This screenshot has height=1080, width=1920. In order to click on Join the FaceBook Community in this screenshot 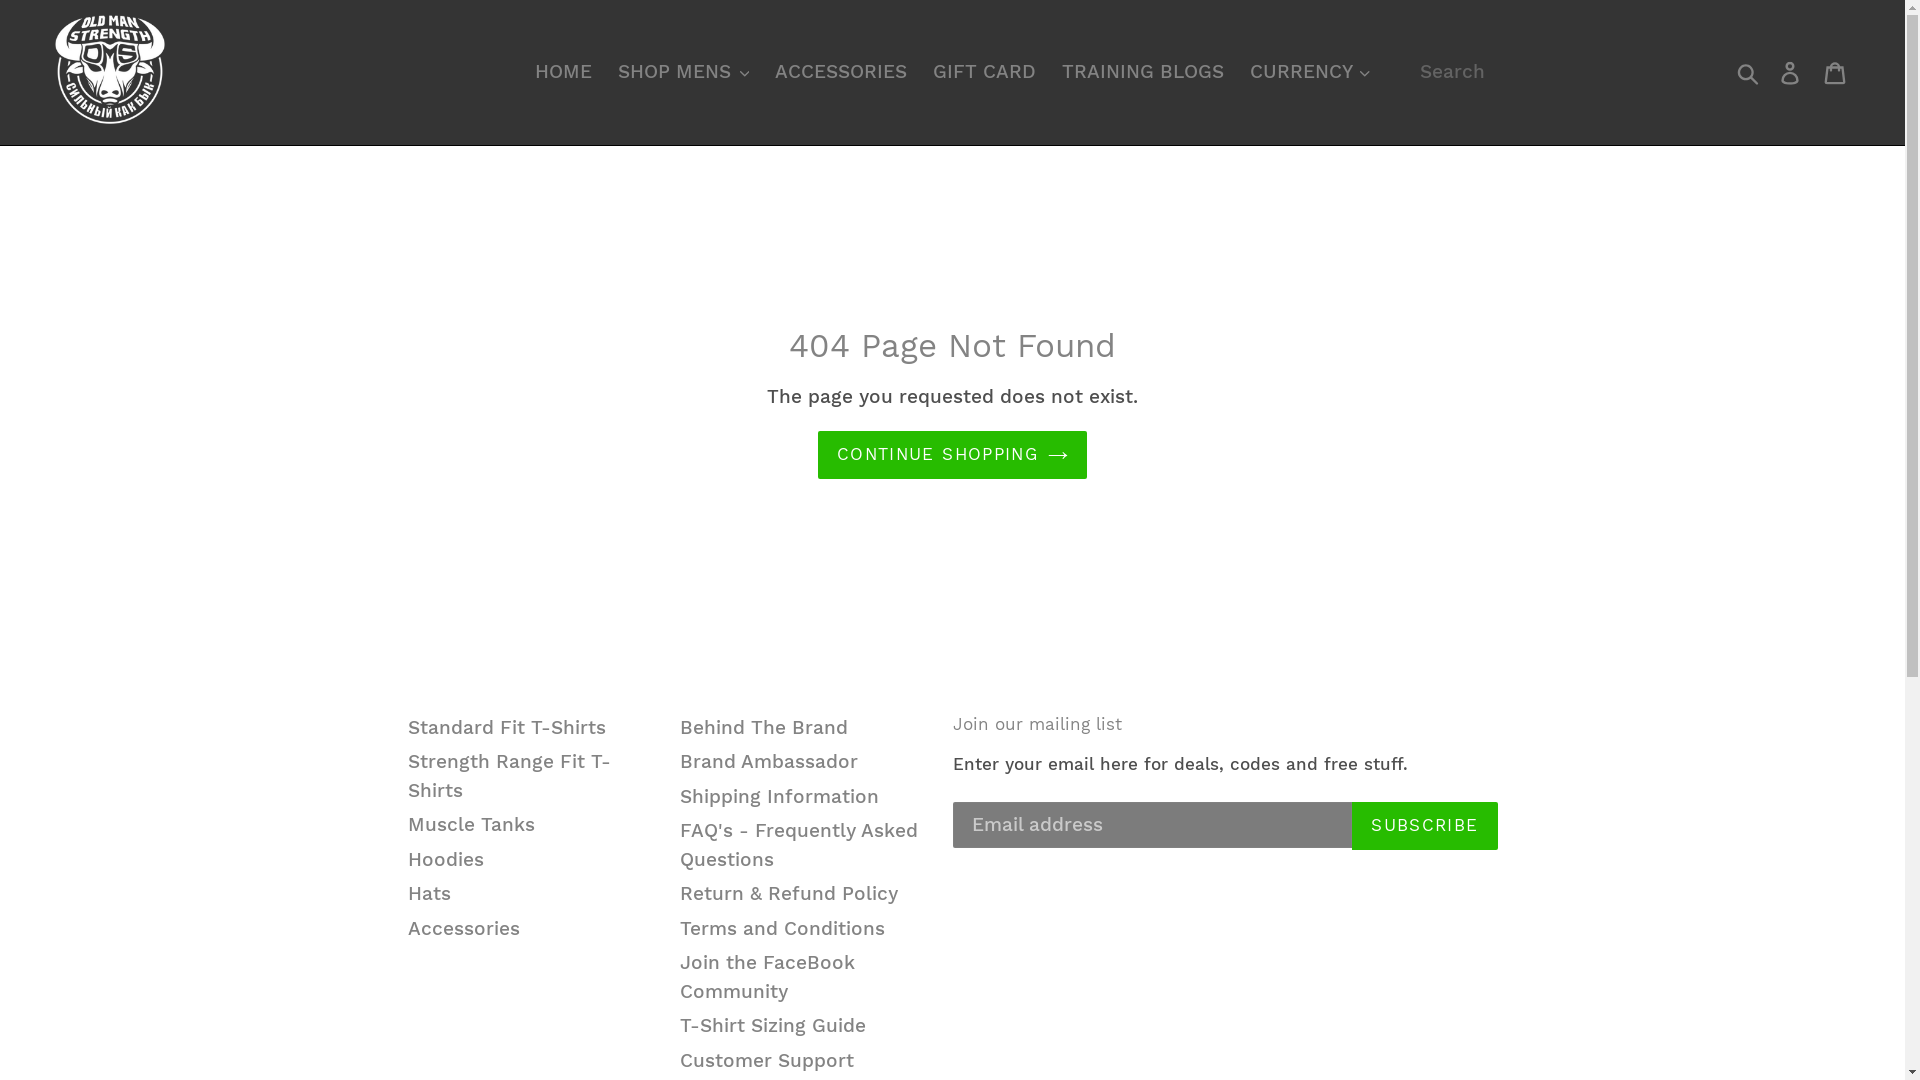, I will do `click(768, 977)`.